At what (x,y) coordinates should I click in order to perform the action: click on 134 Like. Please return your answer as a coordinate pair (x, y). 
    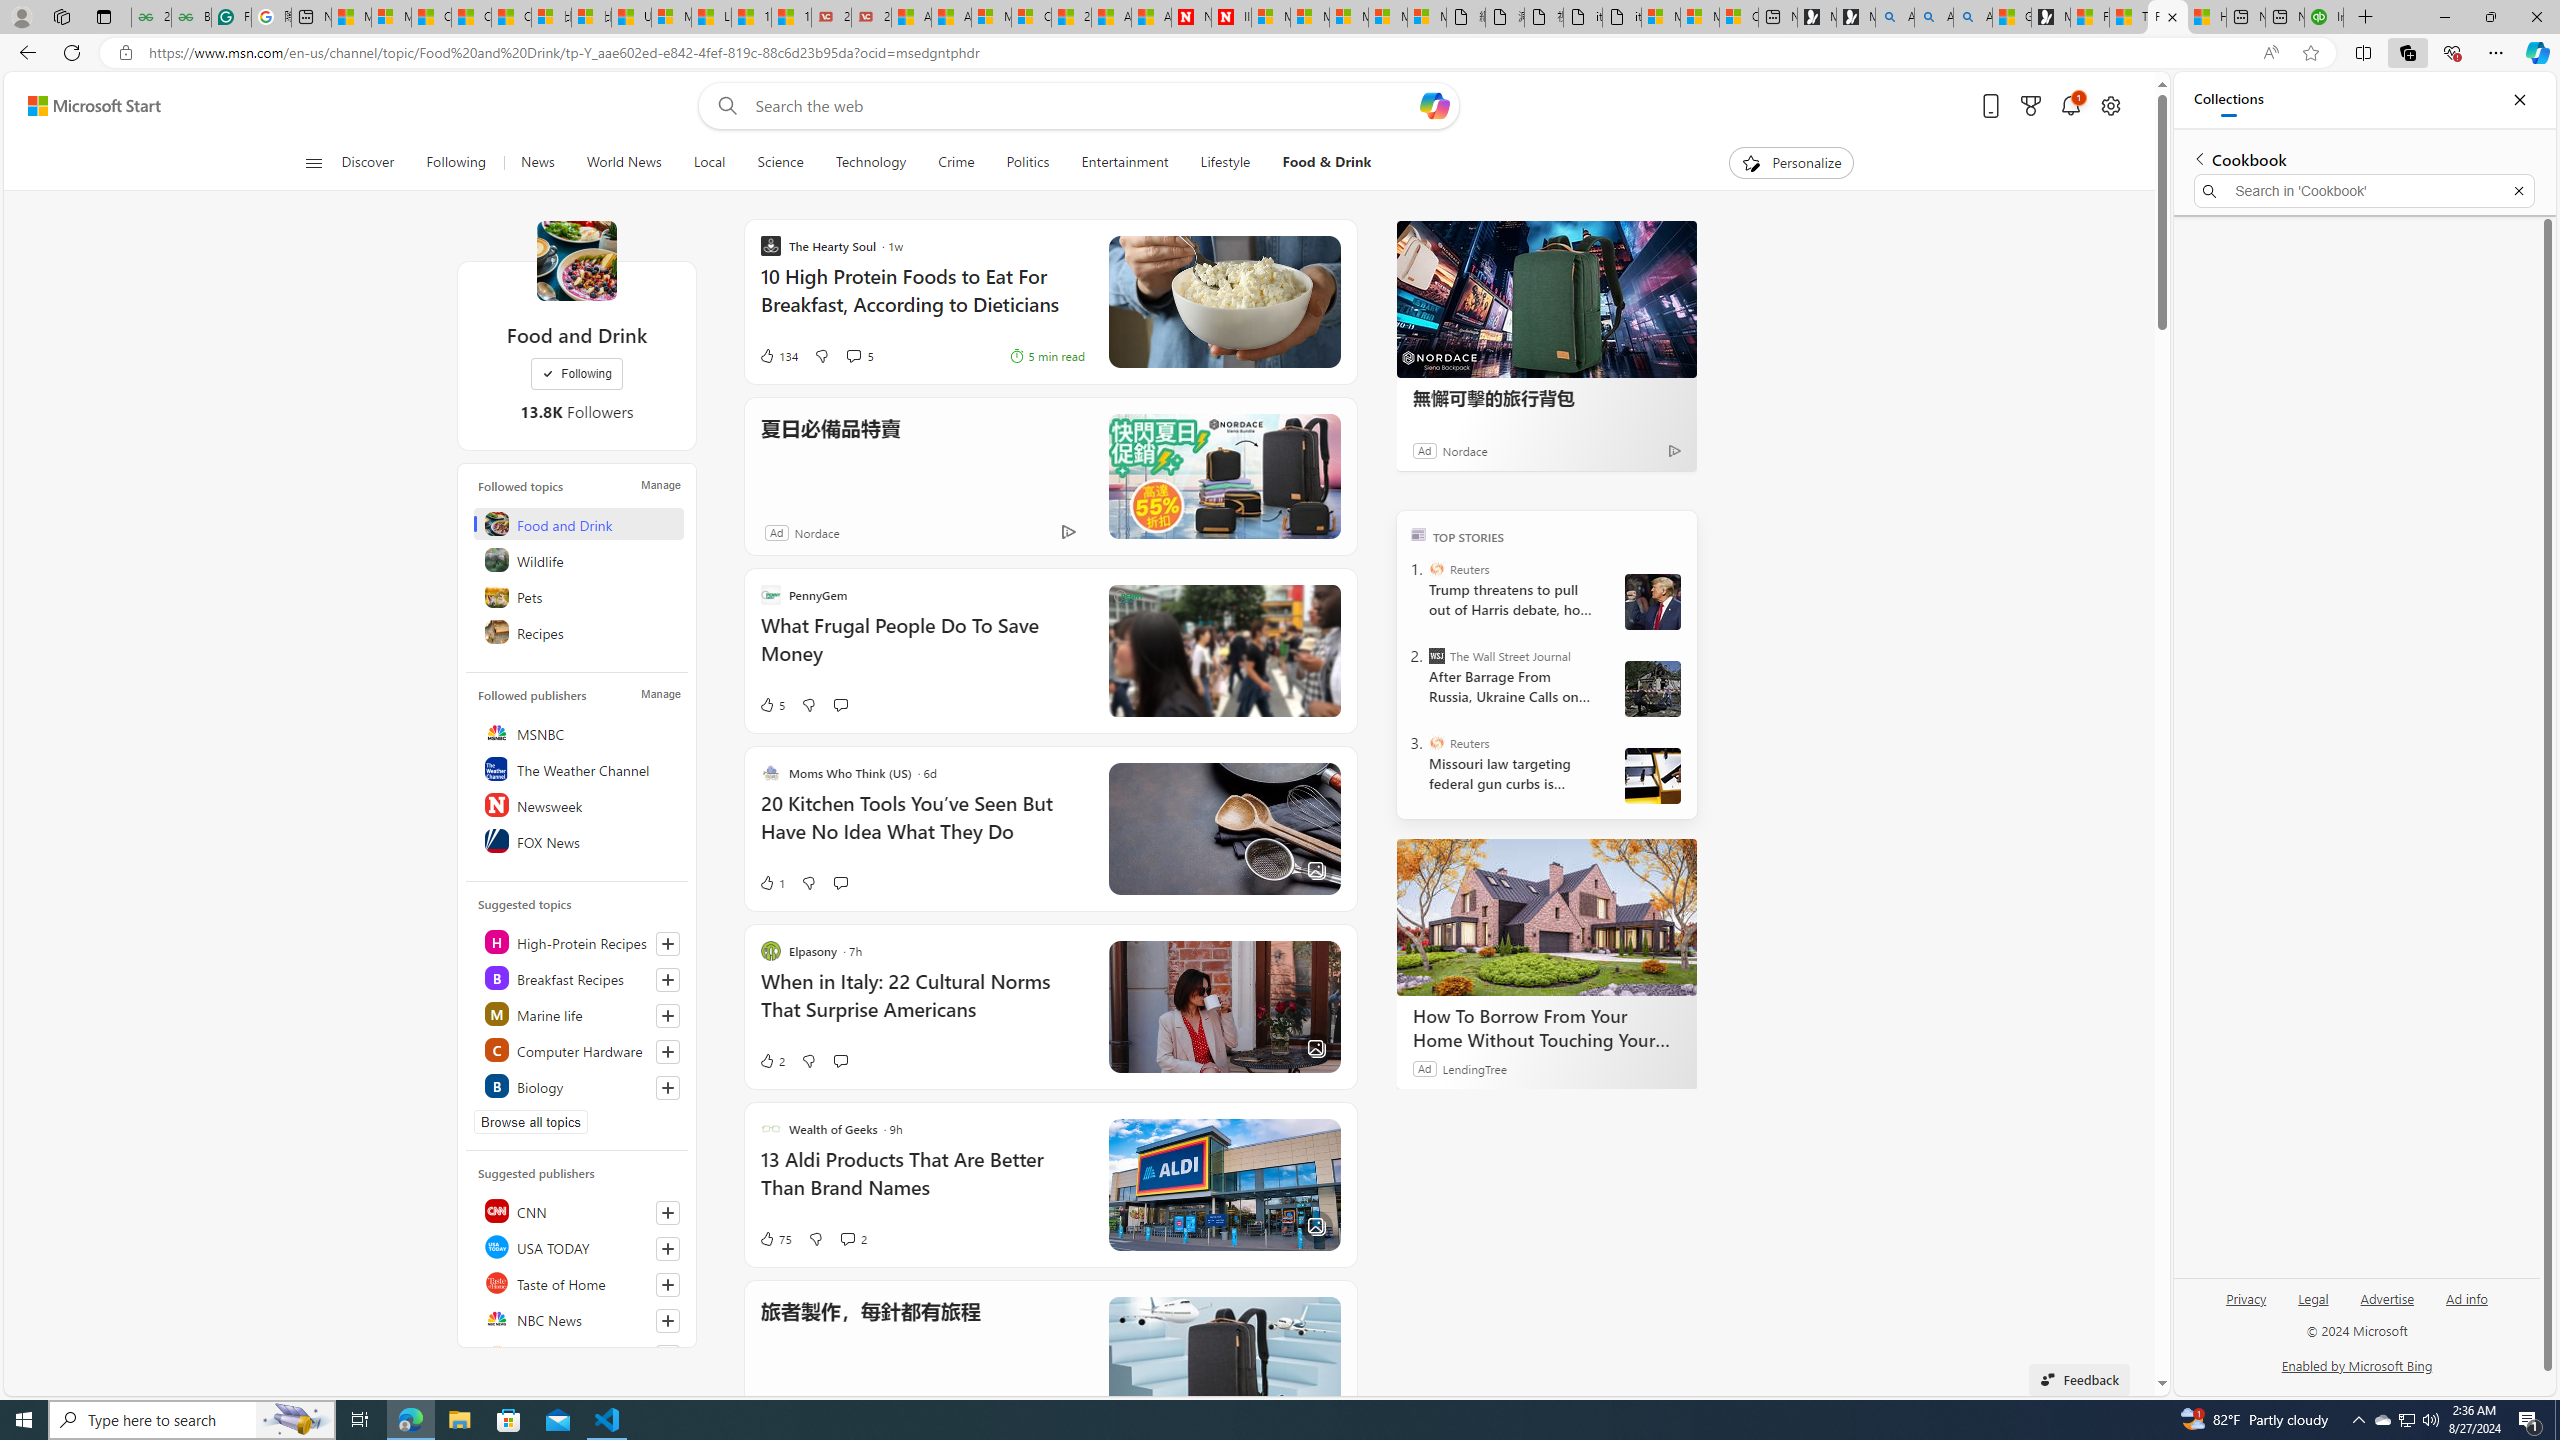
    Looking at the image, I should click on (778, 356).